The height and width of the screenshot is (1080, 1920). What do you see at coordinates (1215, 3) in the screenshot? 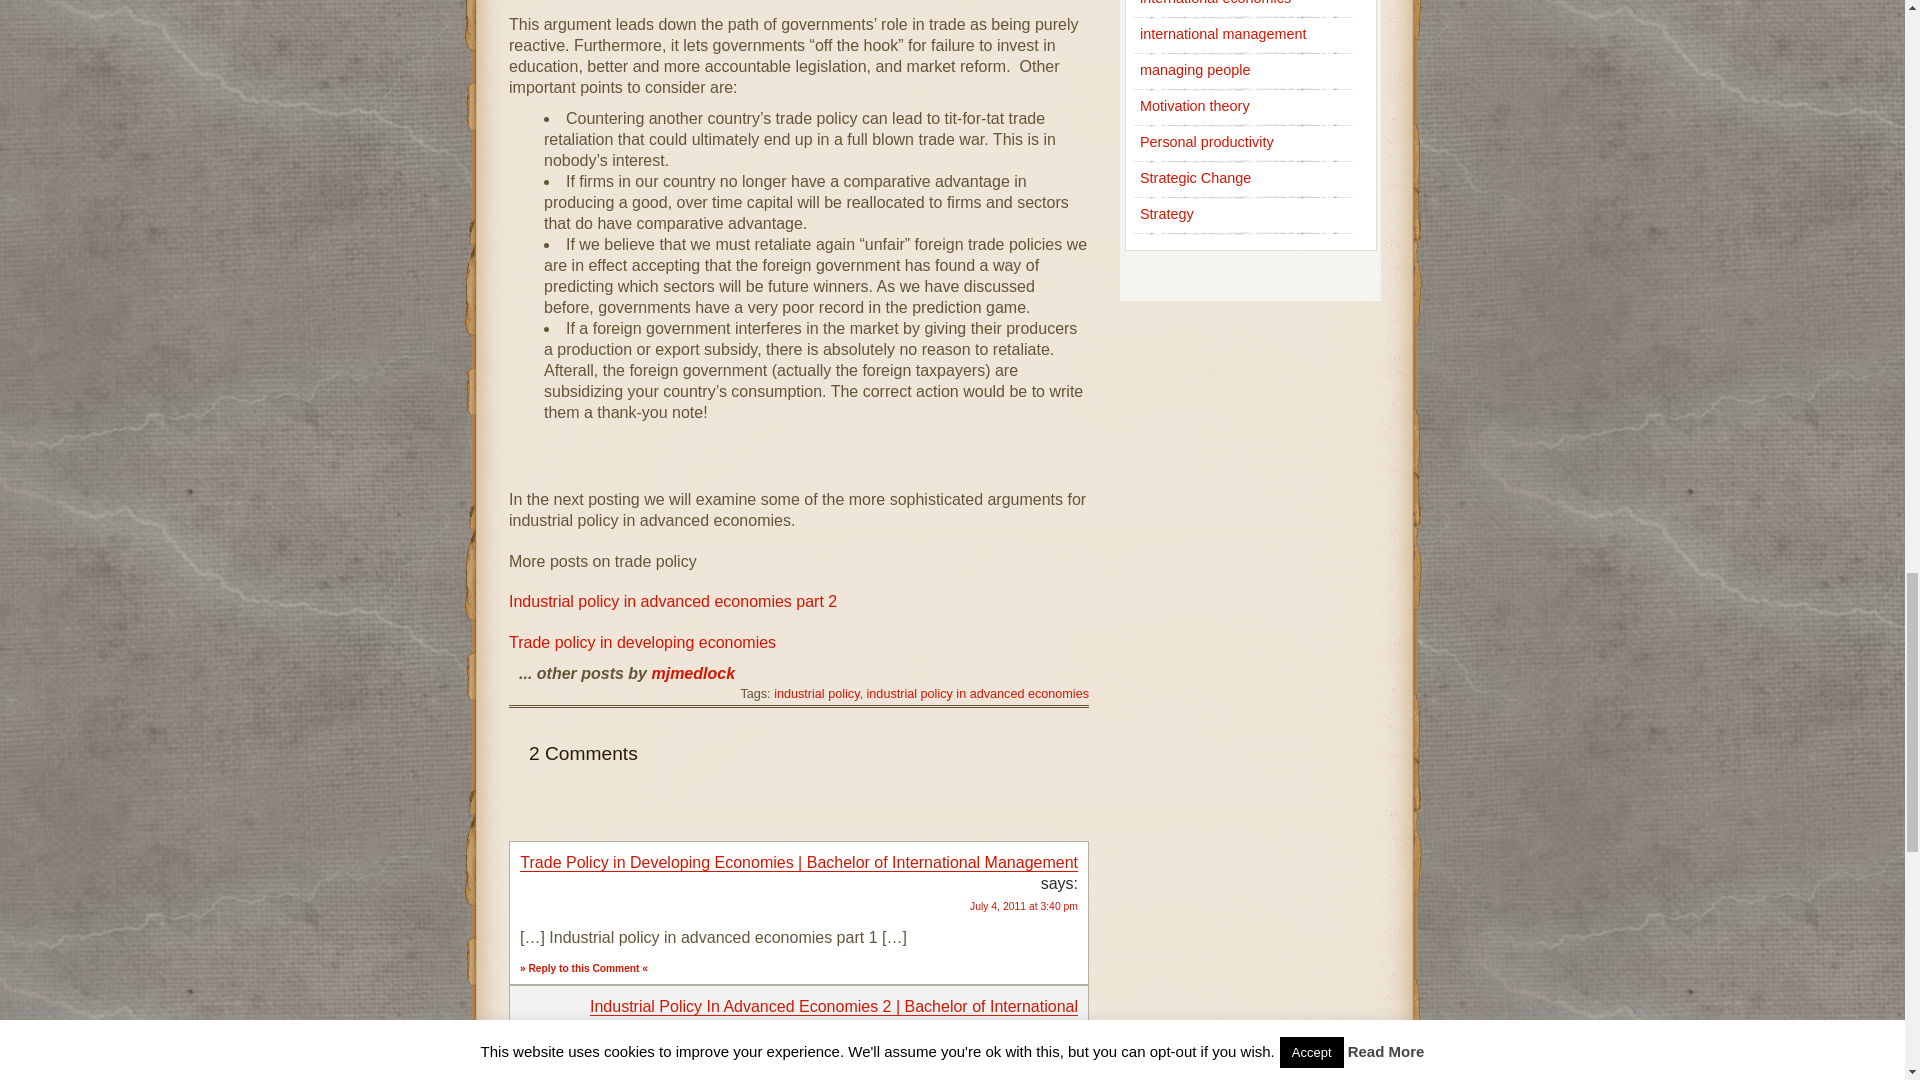
I see `international economics` at bounding box center [1215, 3].